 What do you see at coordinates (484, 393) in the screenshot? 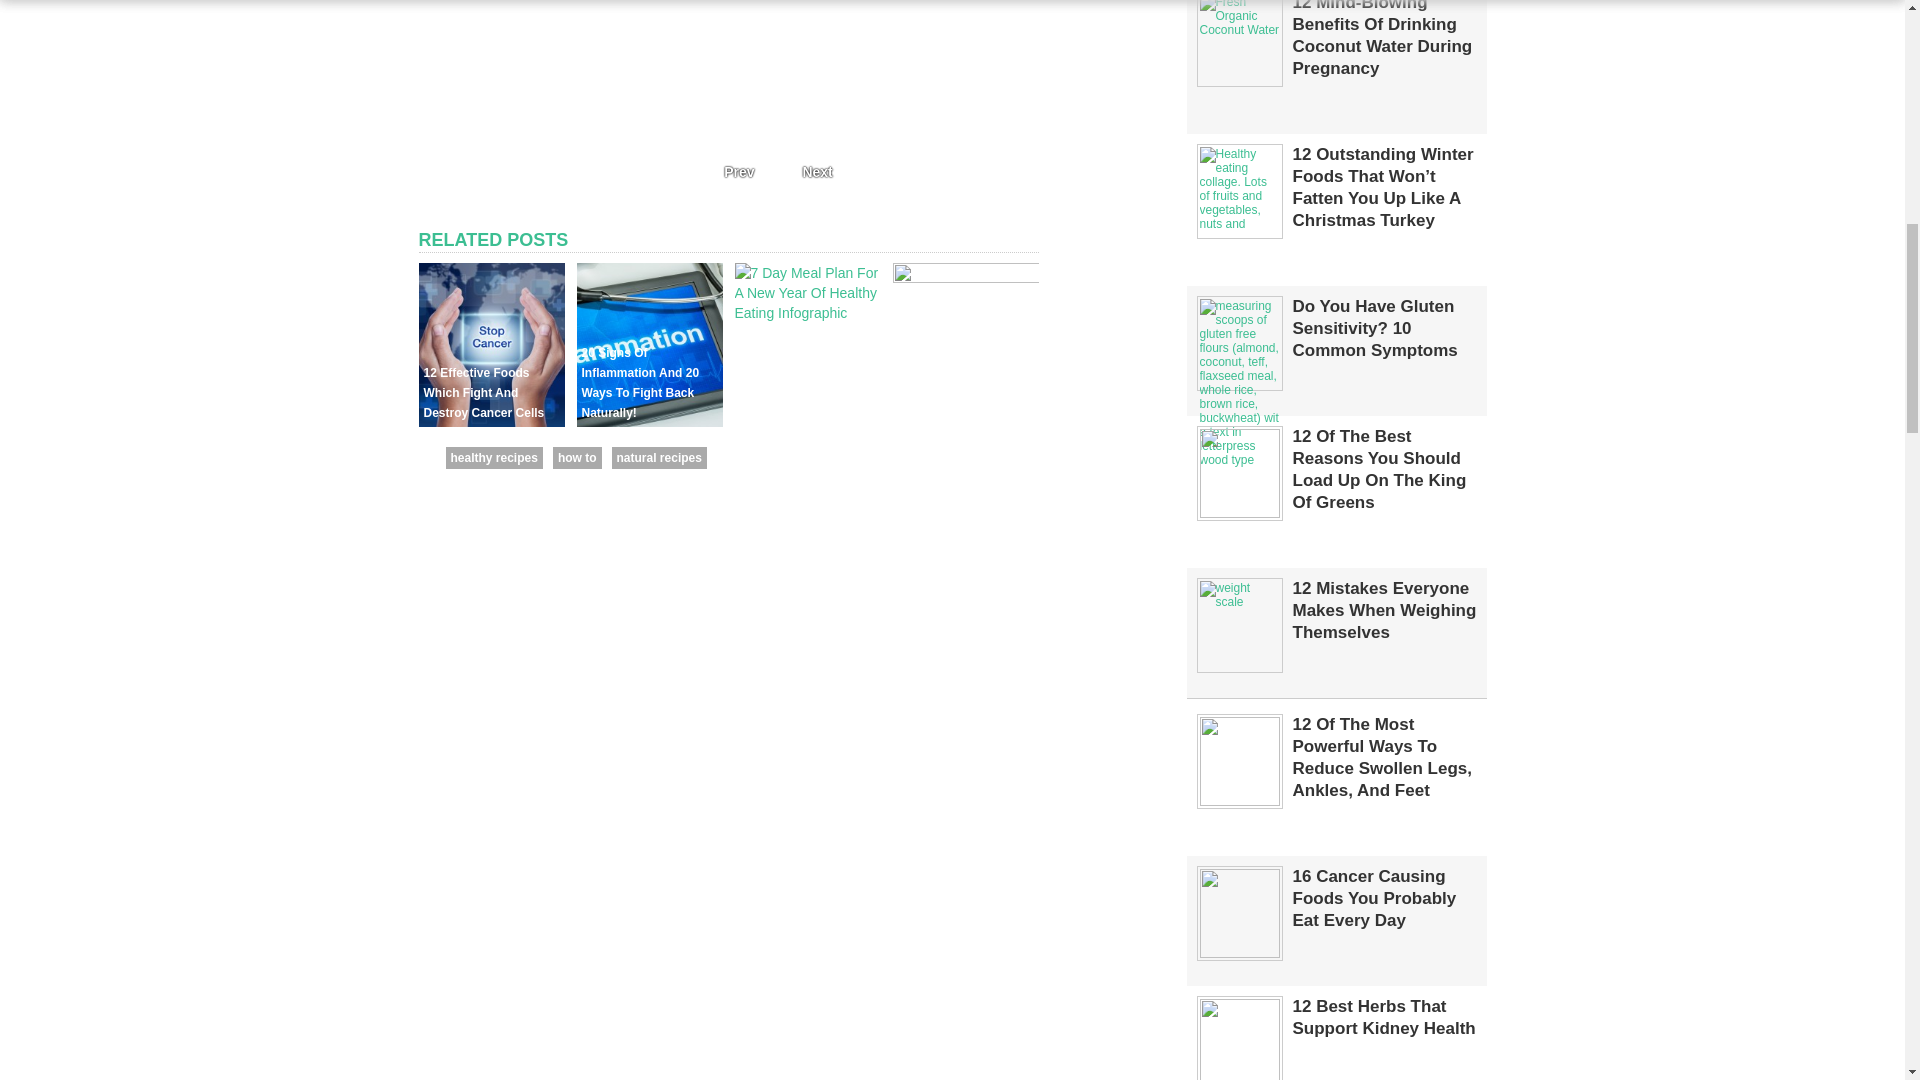
I see `12 Effective Foods Which Fight And Destroy Cancer Cells` at bounding box center [484, 393].